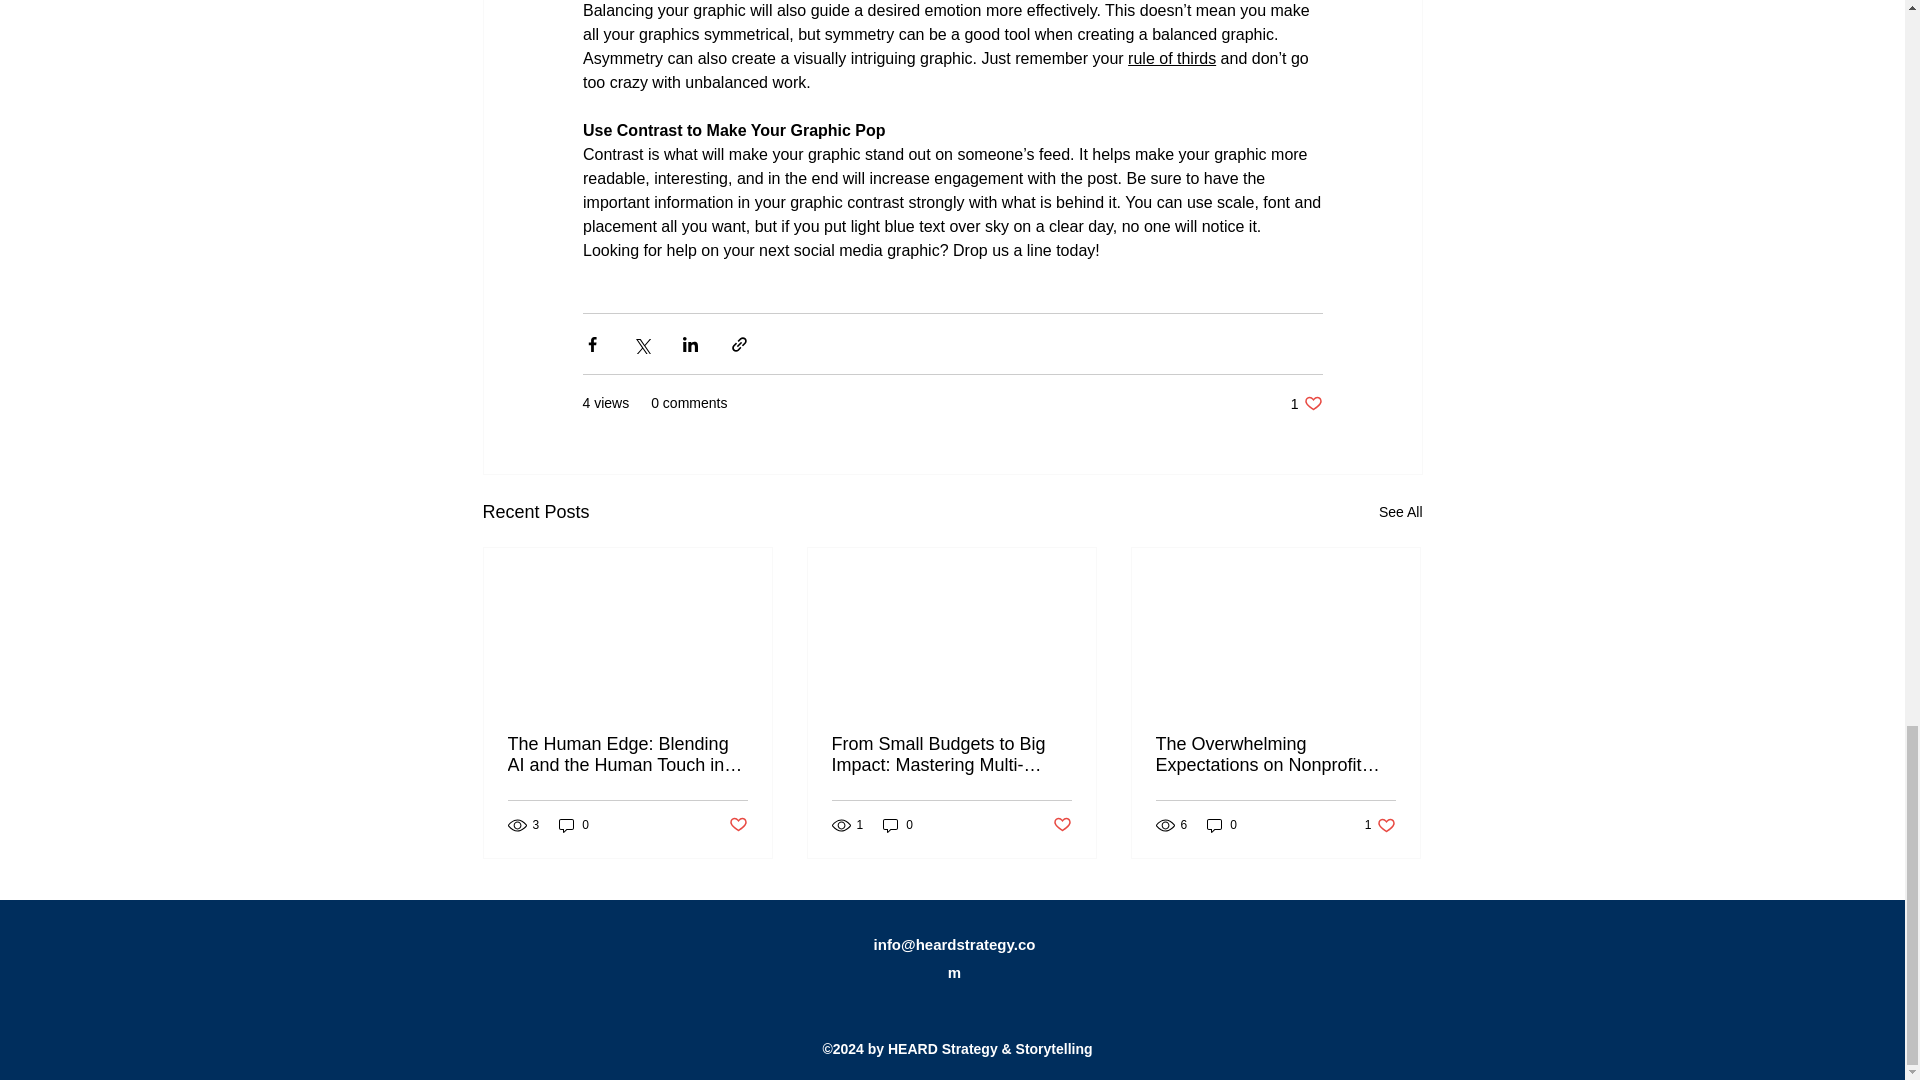  What do you see at coordinates (1062, 825) in the screenshot?
I see `0` at bounding box center [1062, 825].